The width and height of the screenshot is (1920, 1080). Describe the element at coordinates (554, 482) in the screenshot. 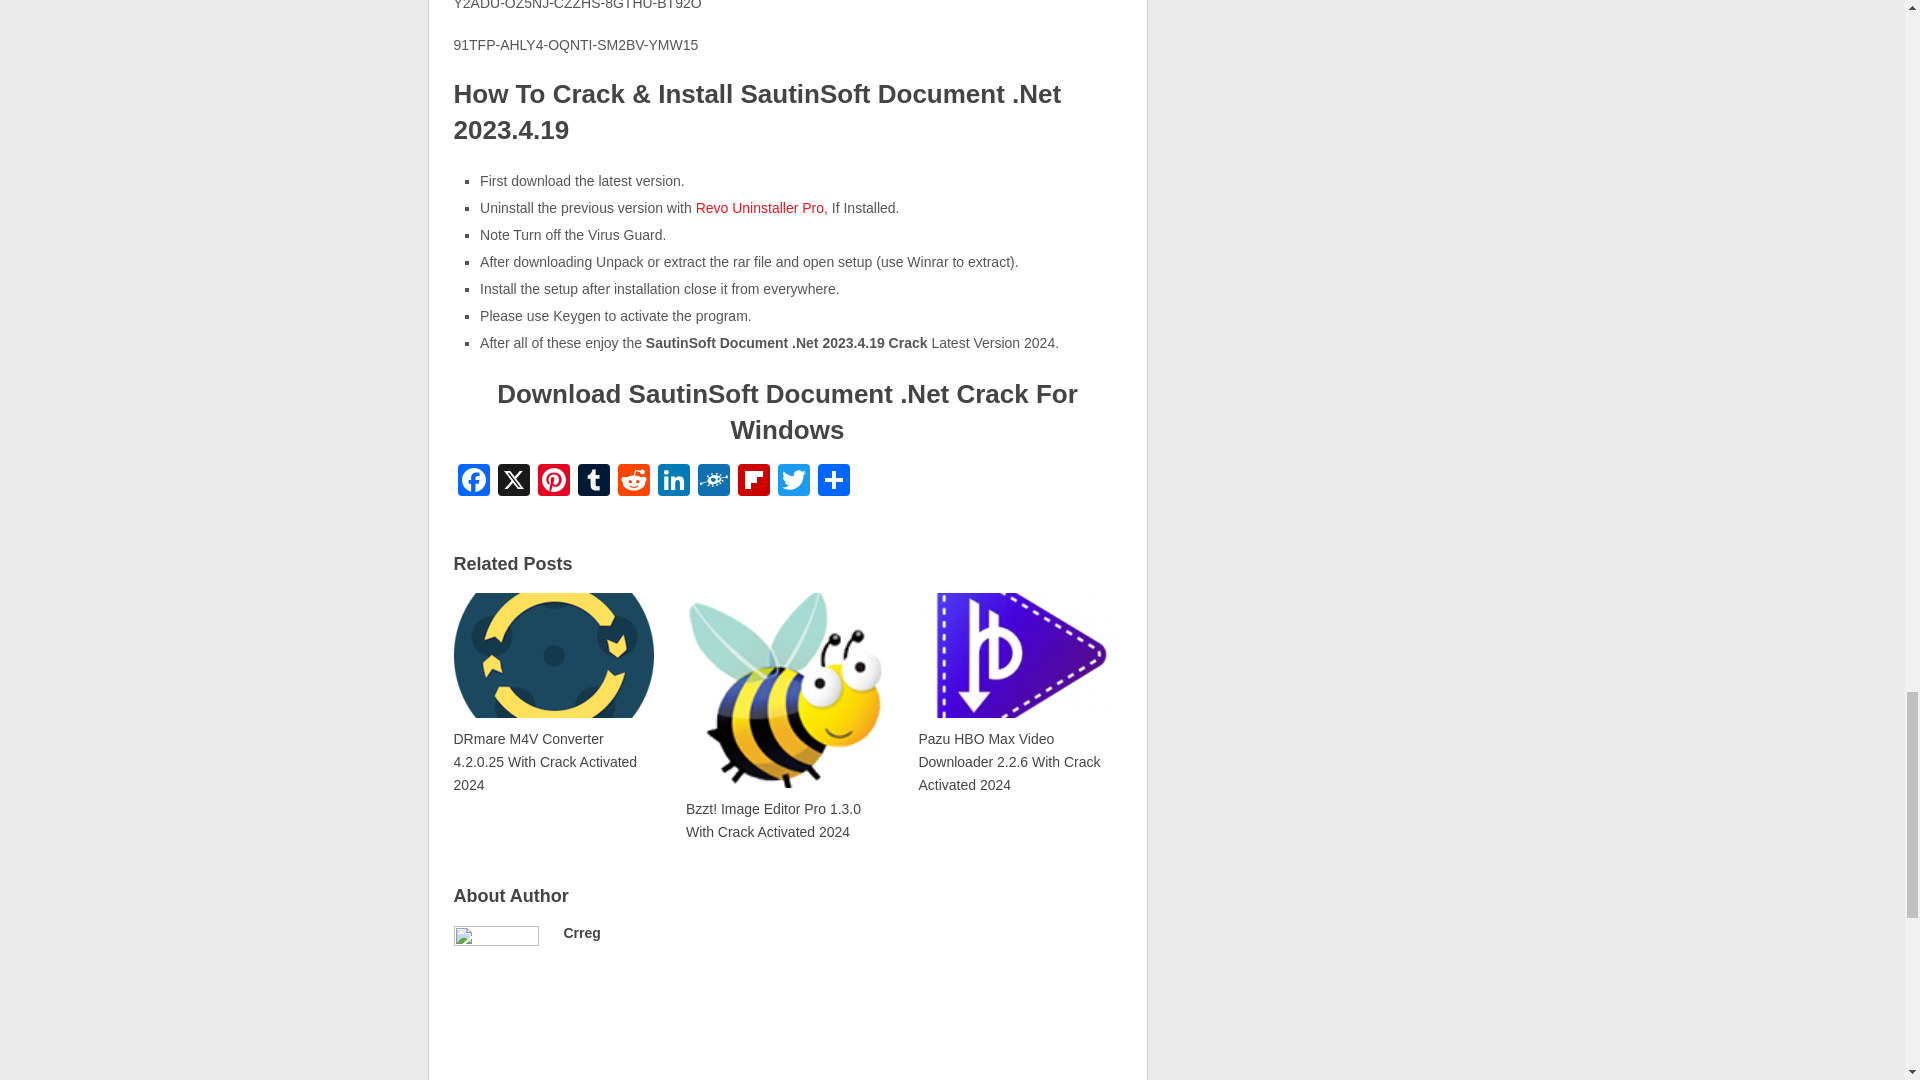

I see `Pinterest` at that location.